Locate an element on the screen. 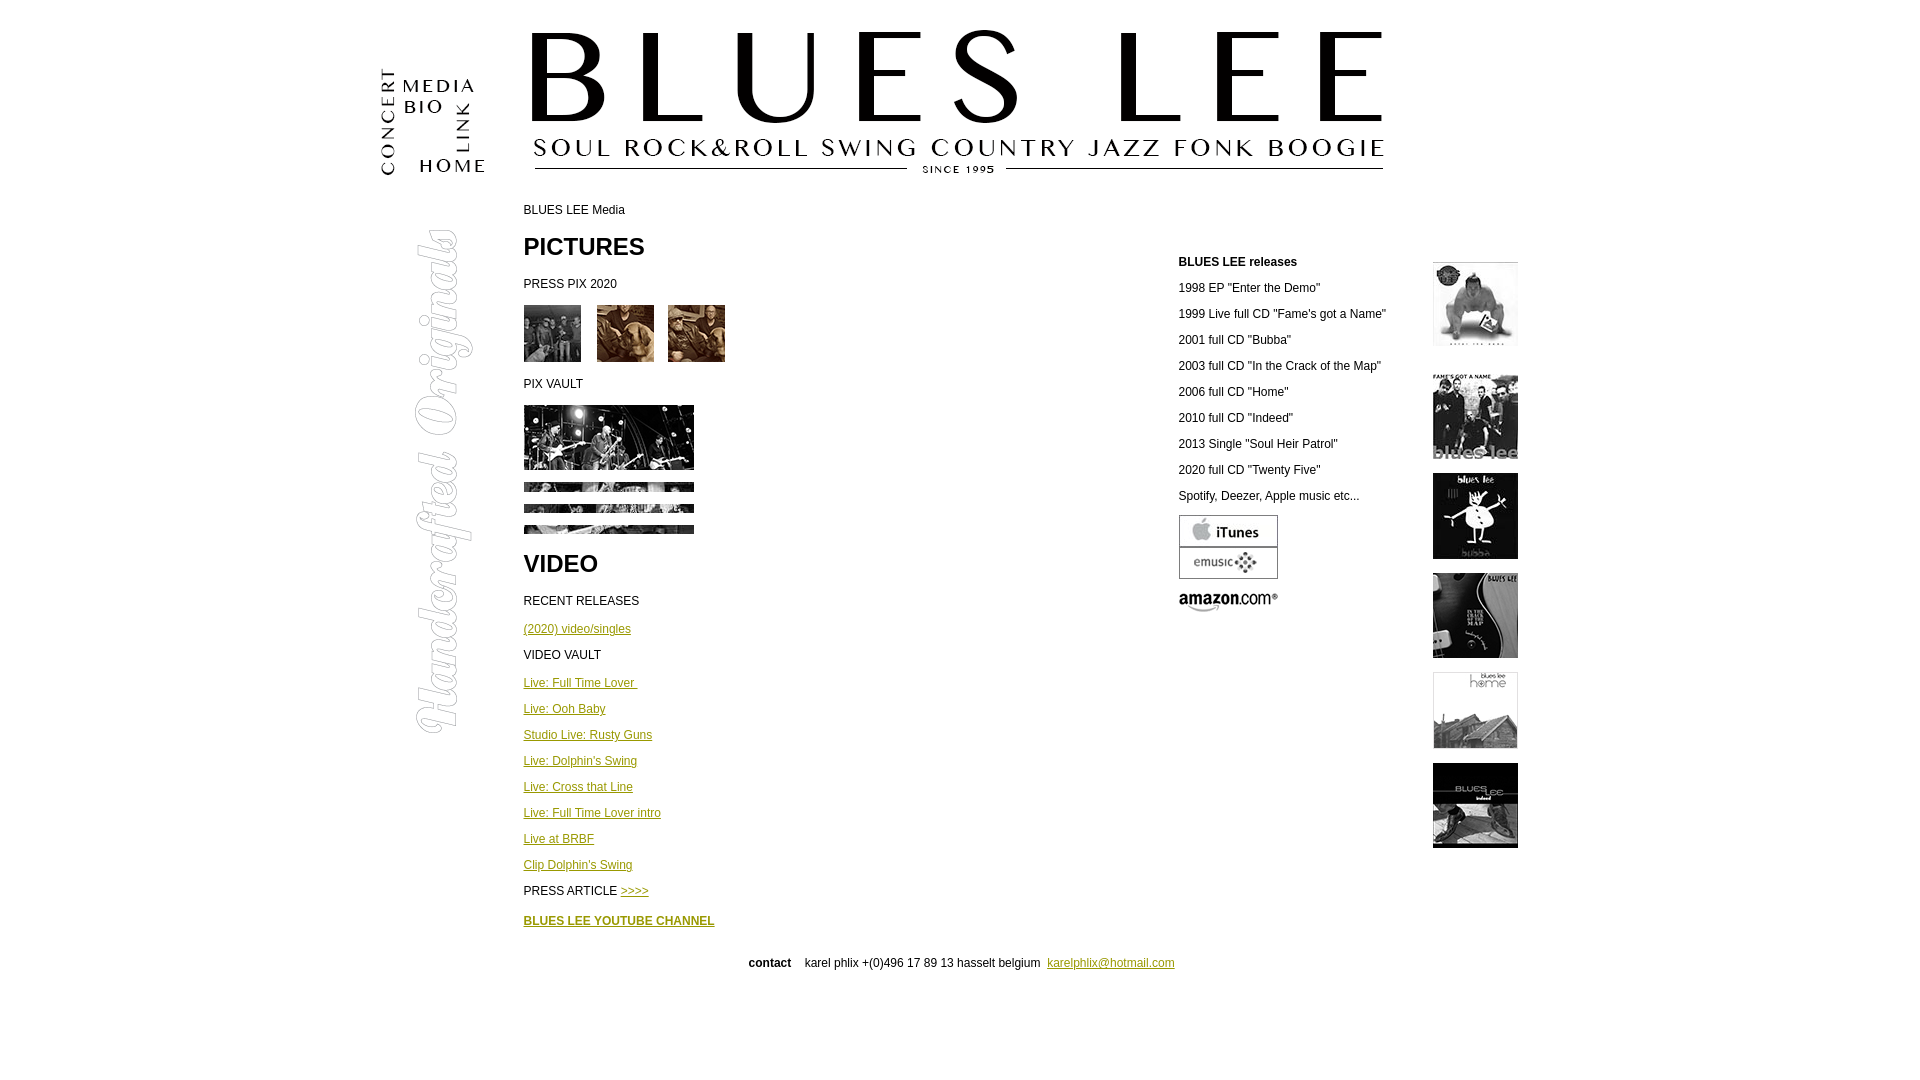 The image size is (1920, 1080). karelphlix@hotmail.com is located at coordinates (1111, 963).